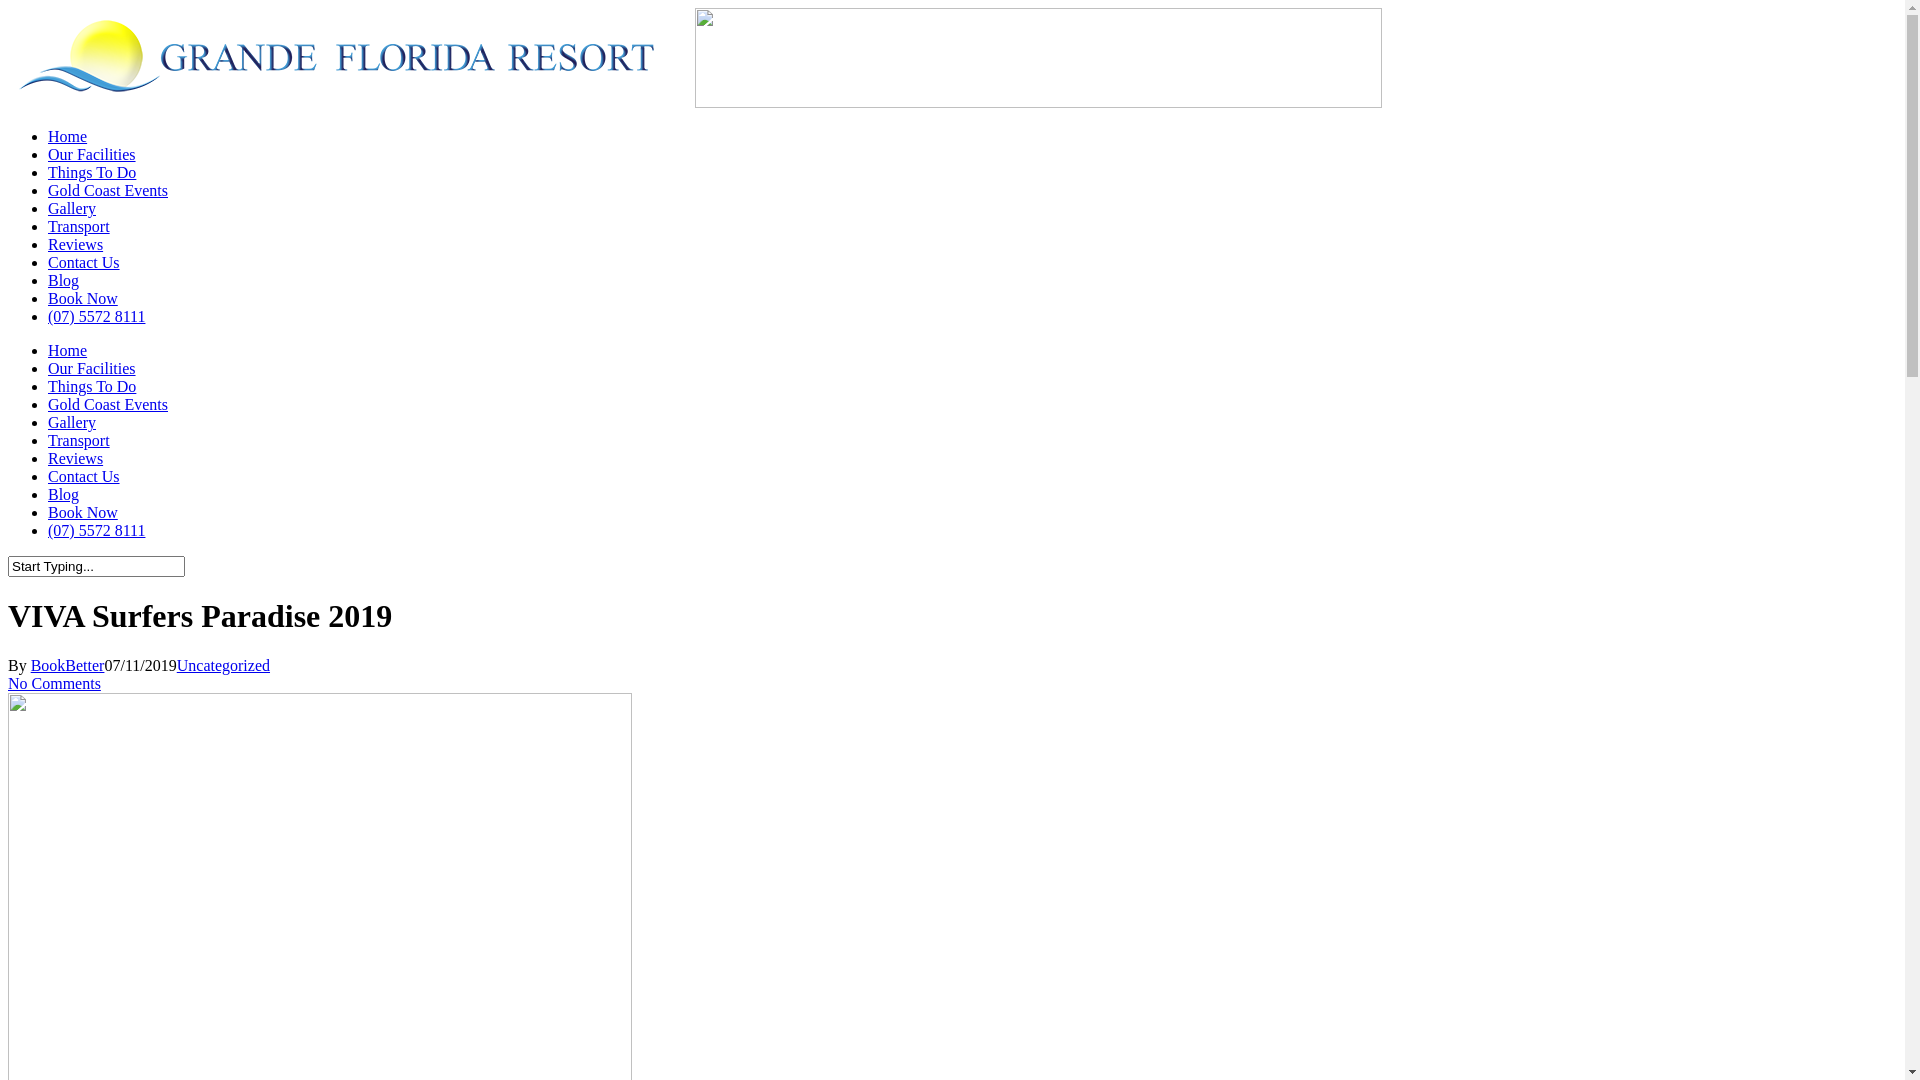 The height and width of the screenshot is (1080, 1920). I want to click on Gallery, so click(72, 208).